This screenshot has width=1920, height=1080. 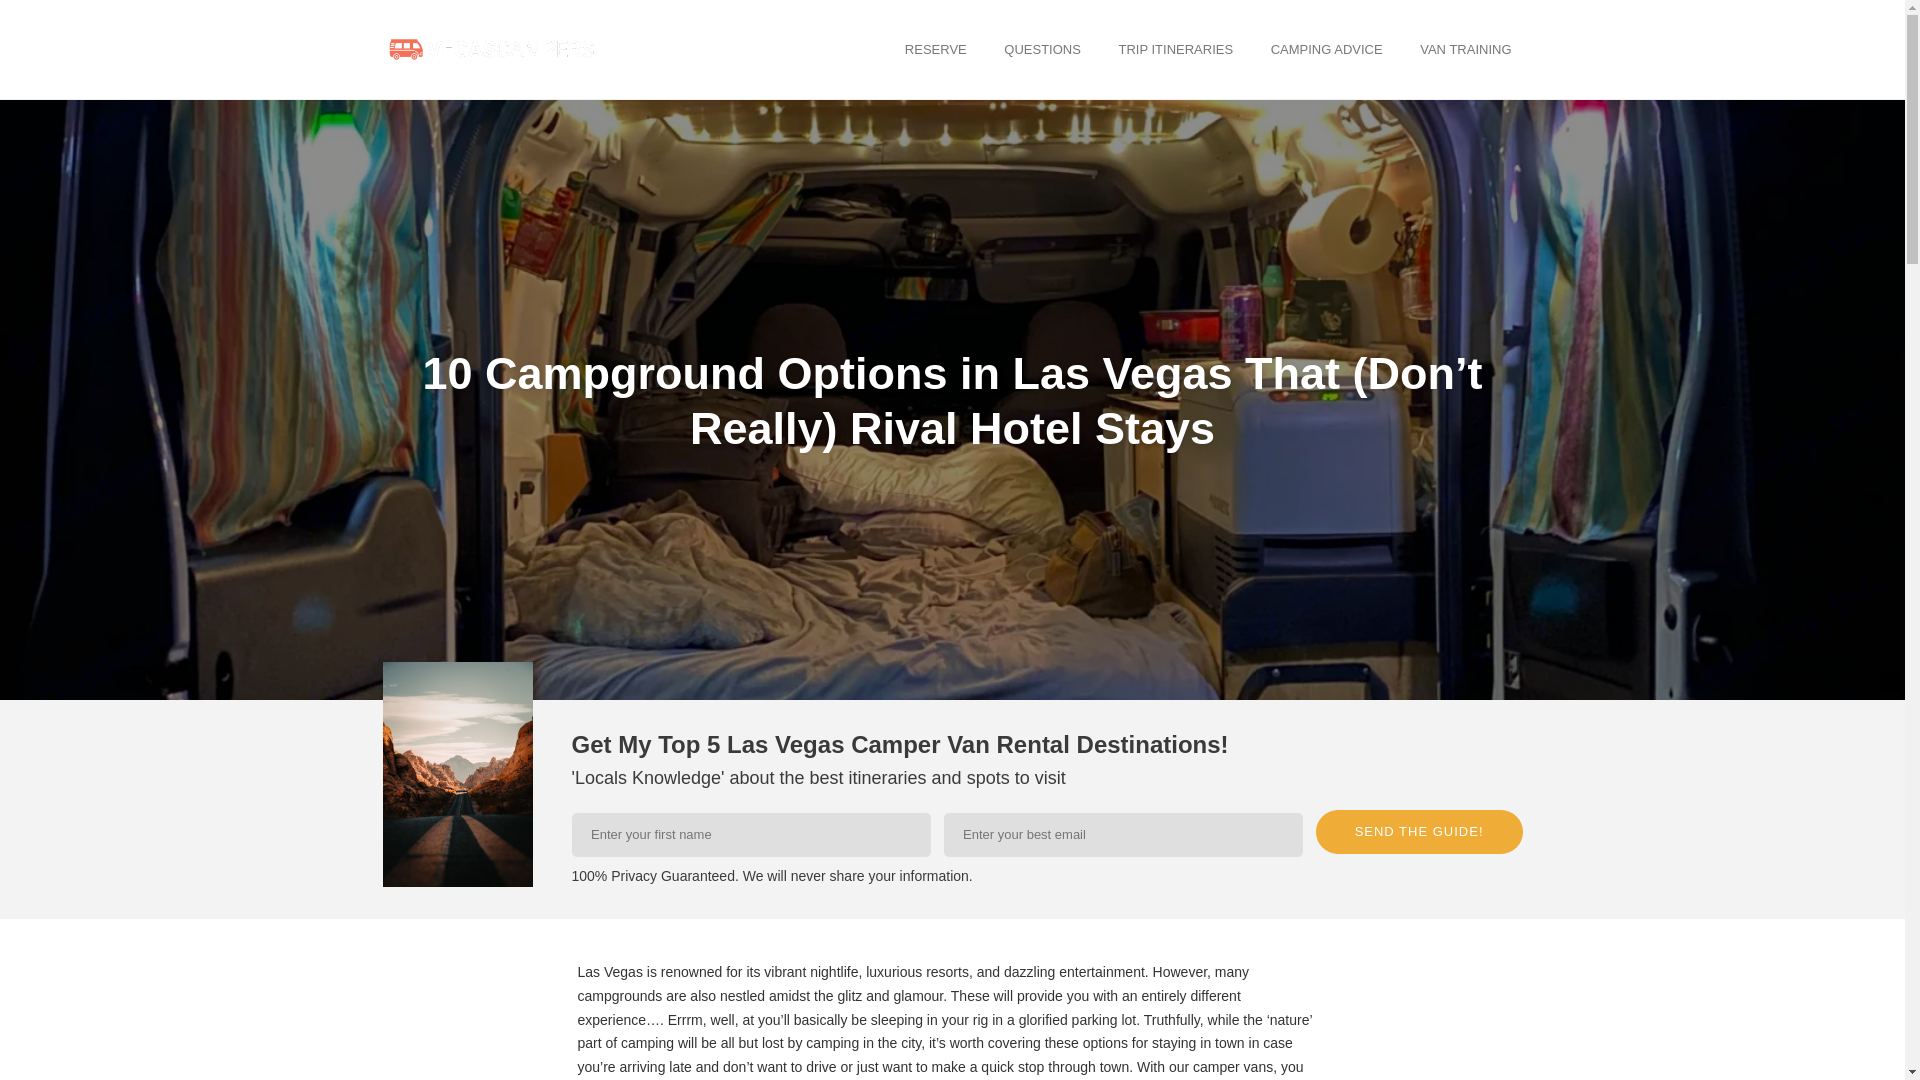 I want to click on SEND THE GUIDE!, so click(x=1418, y=832).